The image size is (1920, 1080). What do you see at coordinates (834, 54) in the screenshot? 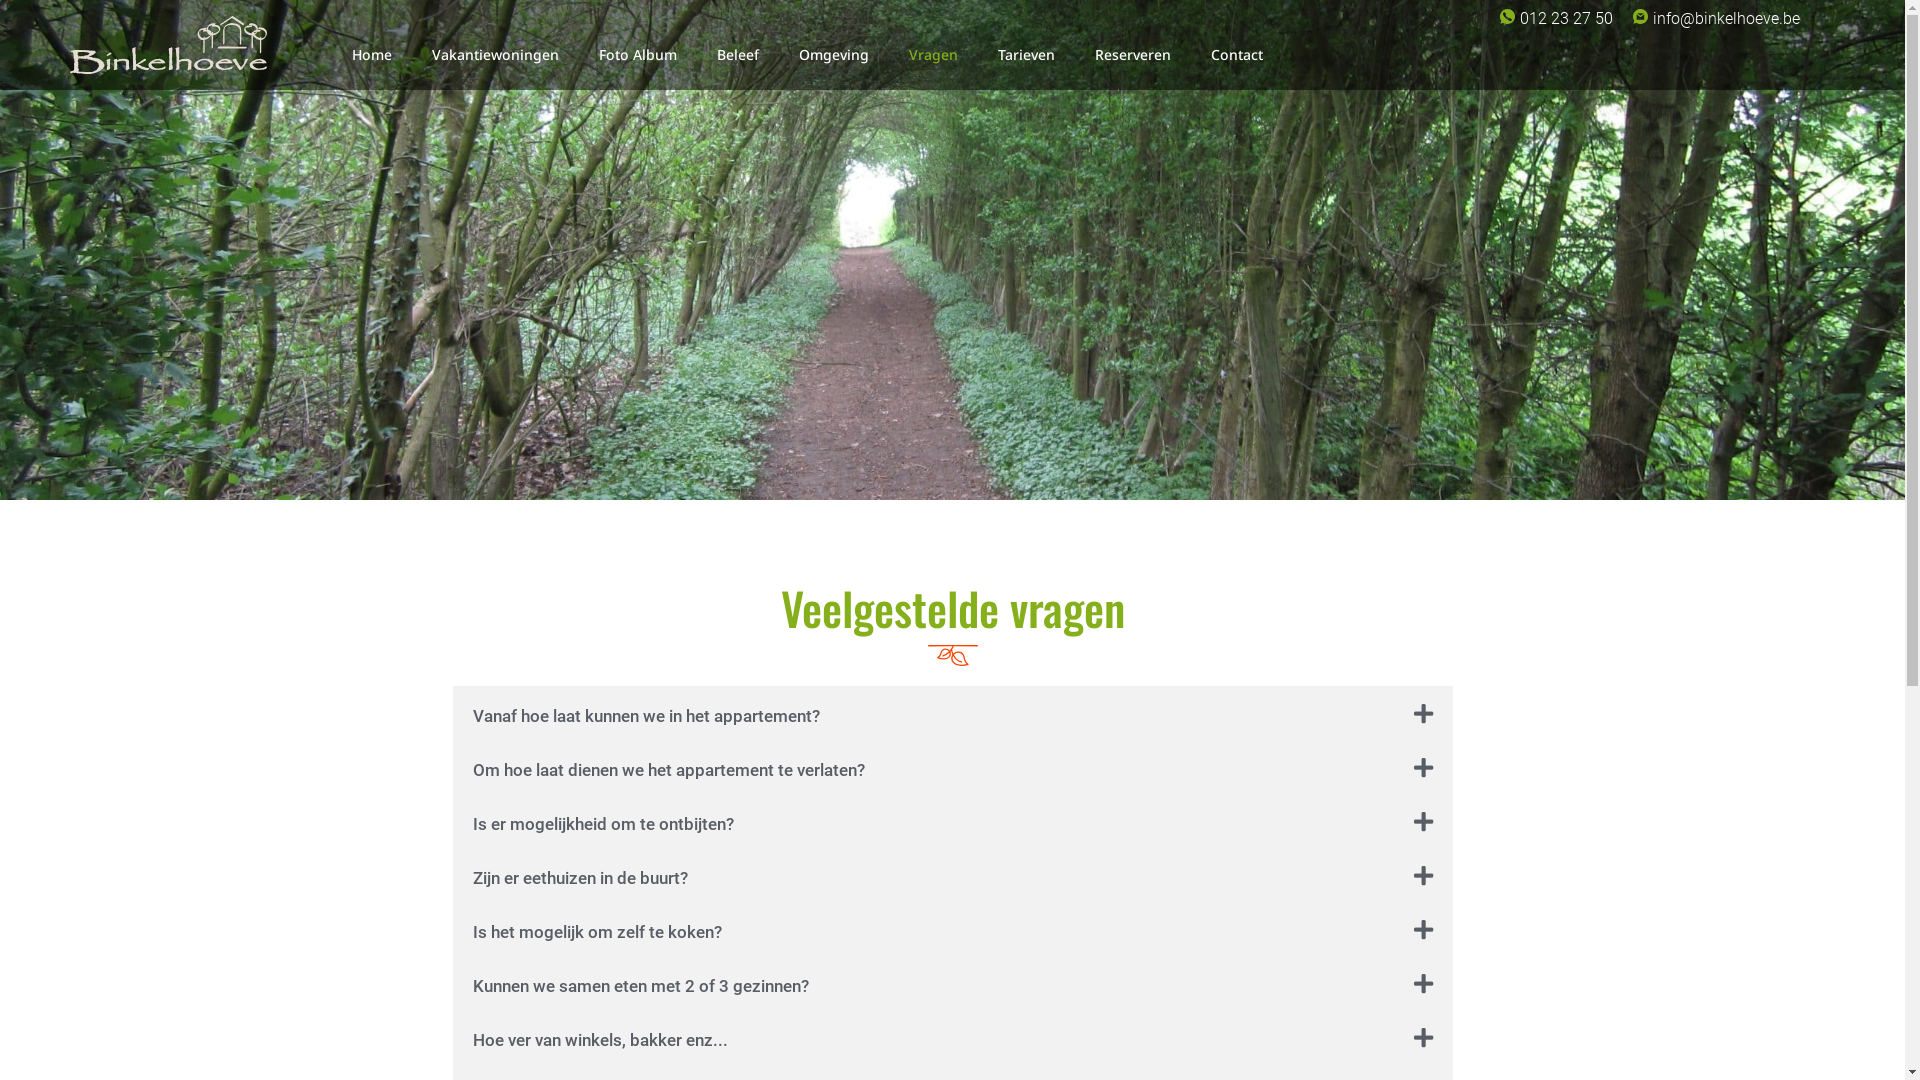
I see `Omgeving` at bounding box center [834, 54].